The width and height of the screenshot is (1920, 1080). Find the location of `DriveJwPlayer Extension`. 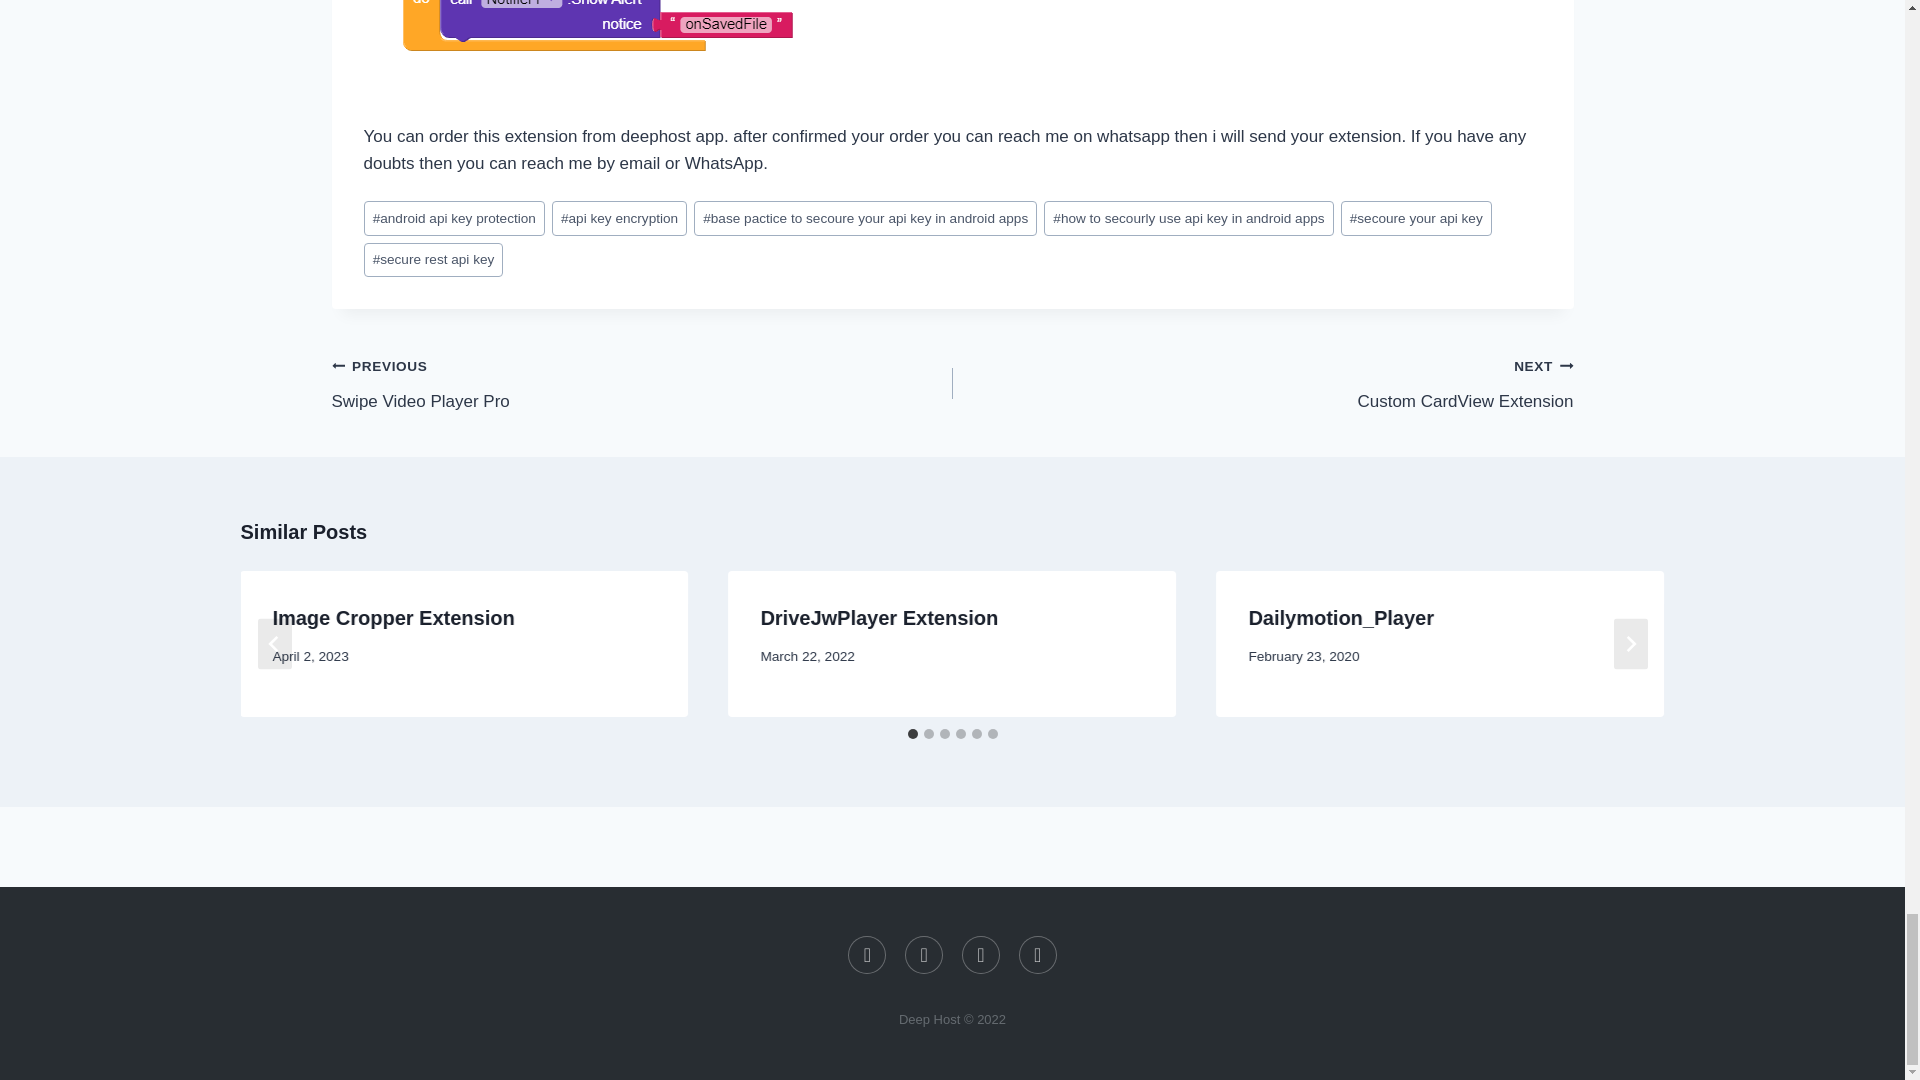

DriveJwPlayer Extension is located at coordinates (434, 260).